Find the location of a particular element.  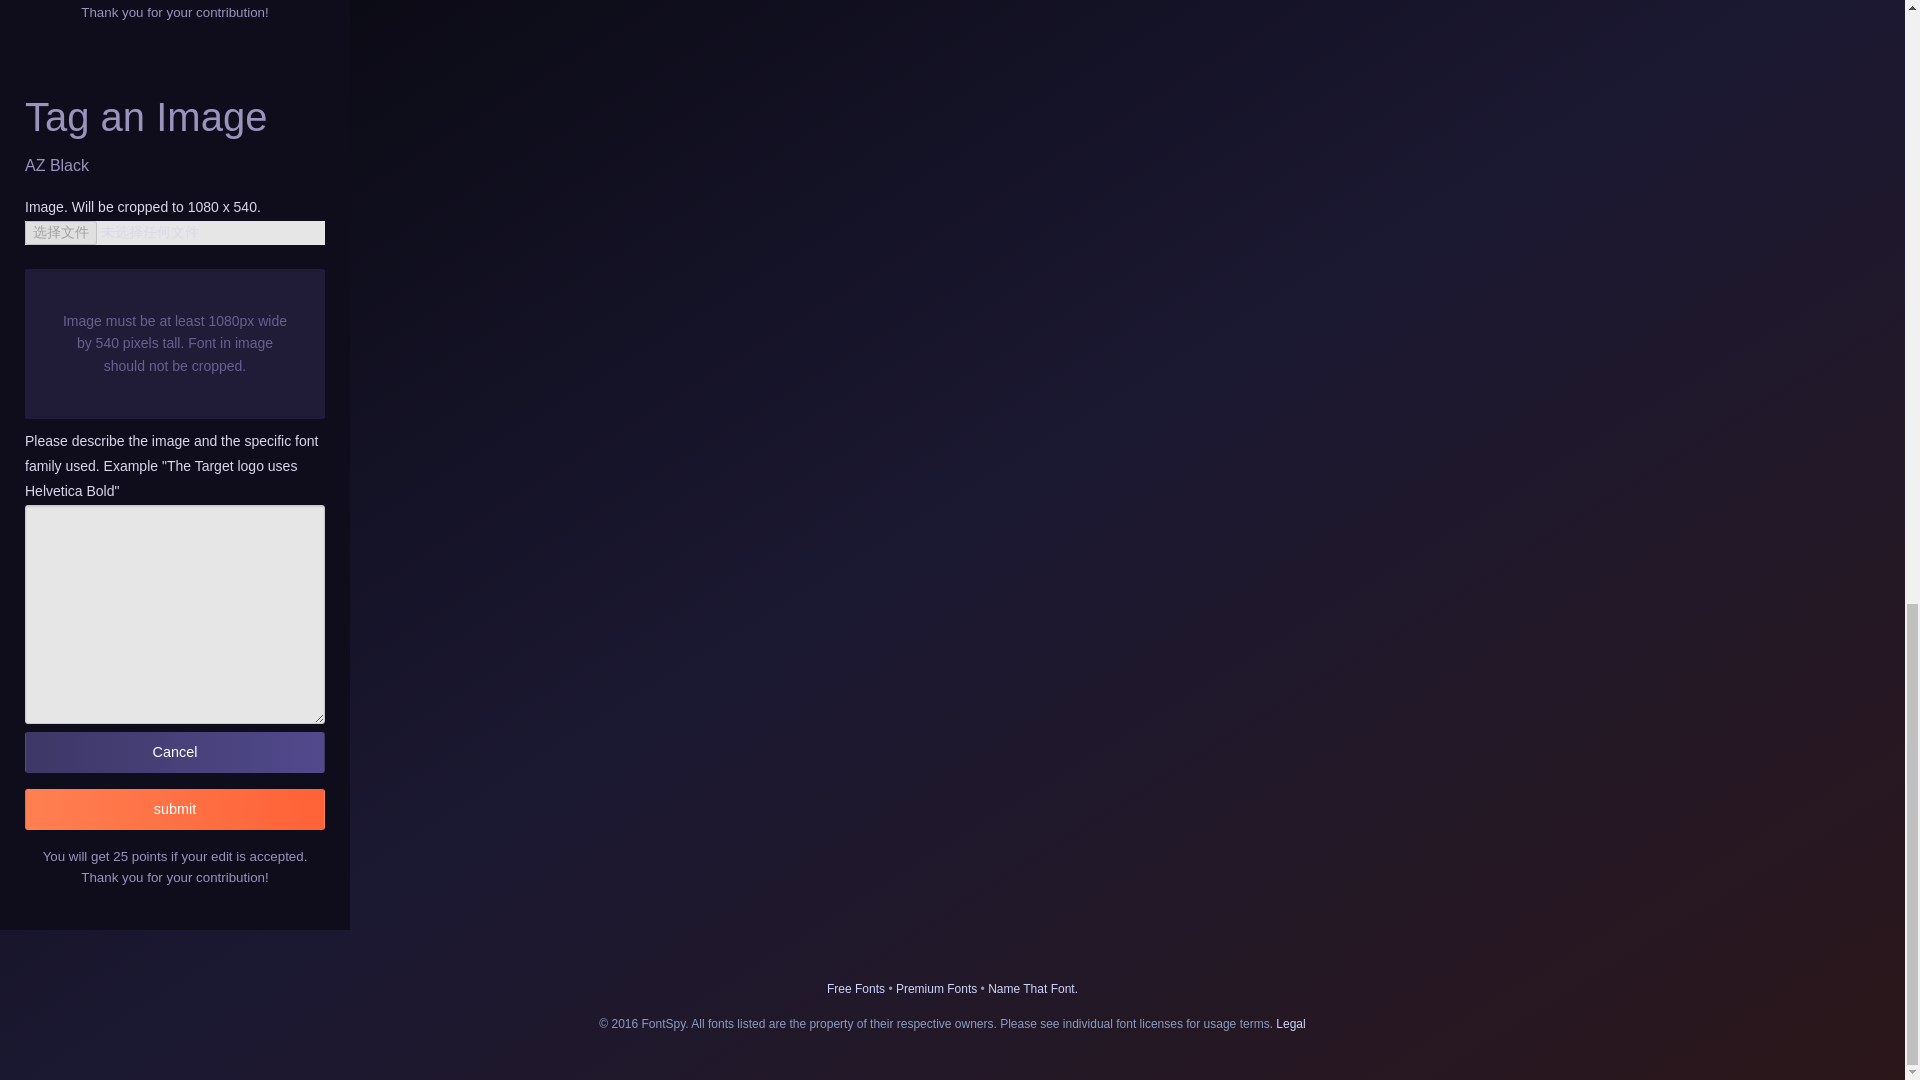

Premium Fonts is located at coordinates (936, 988).